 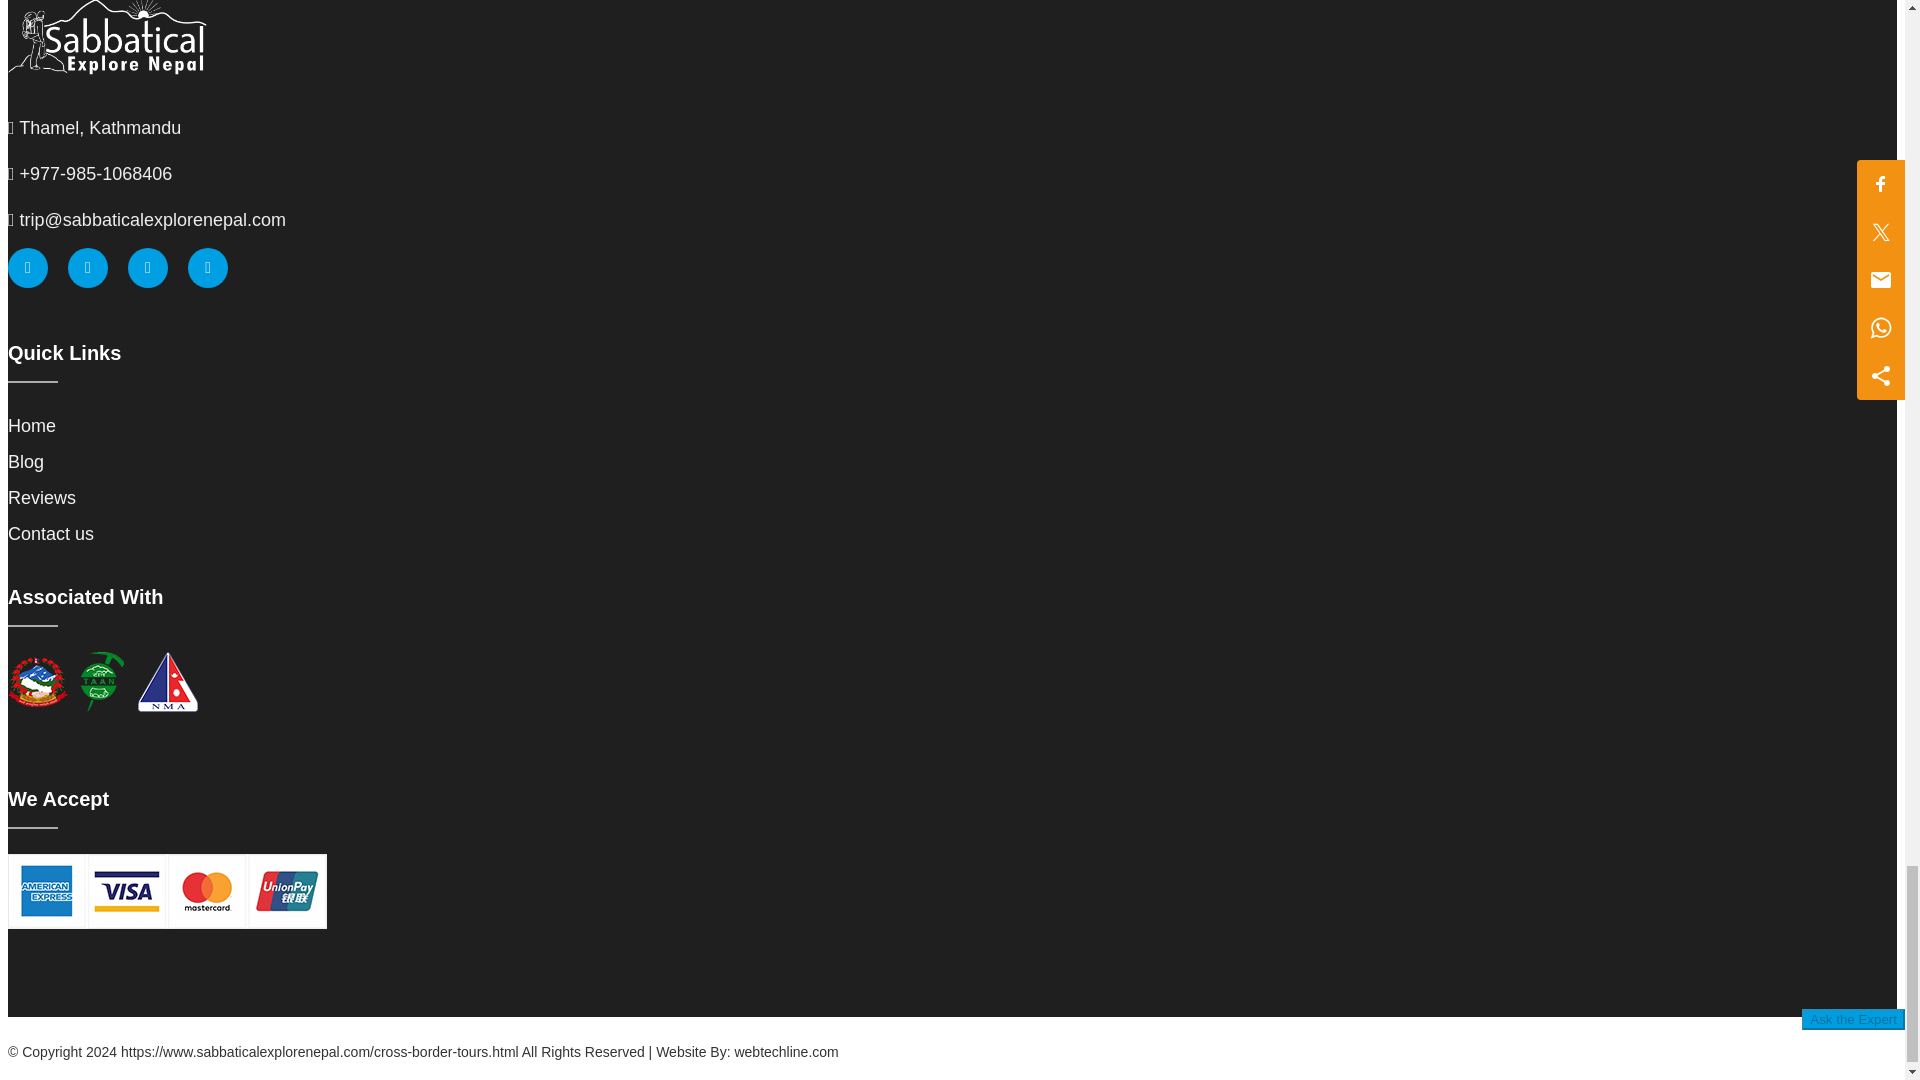 I want to click on You Tube, so click(x=208, y=268).